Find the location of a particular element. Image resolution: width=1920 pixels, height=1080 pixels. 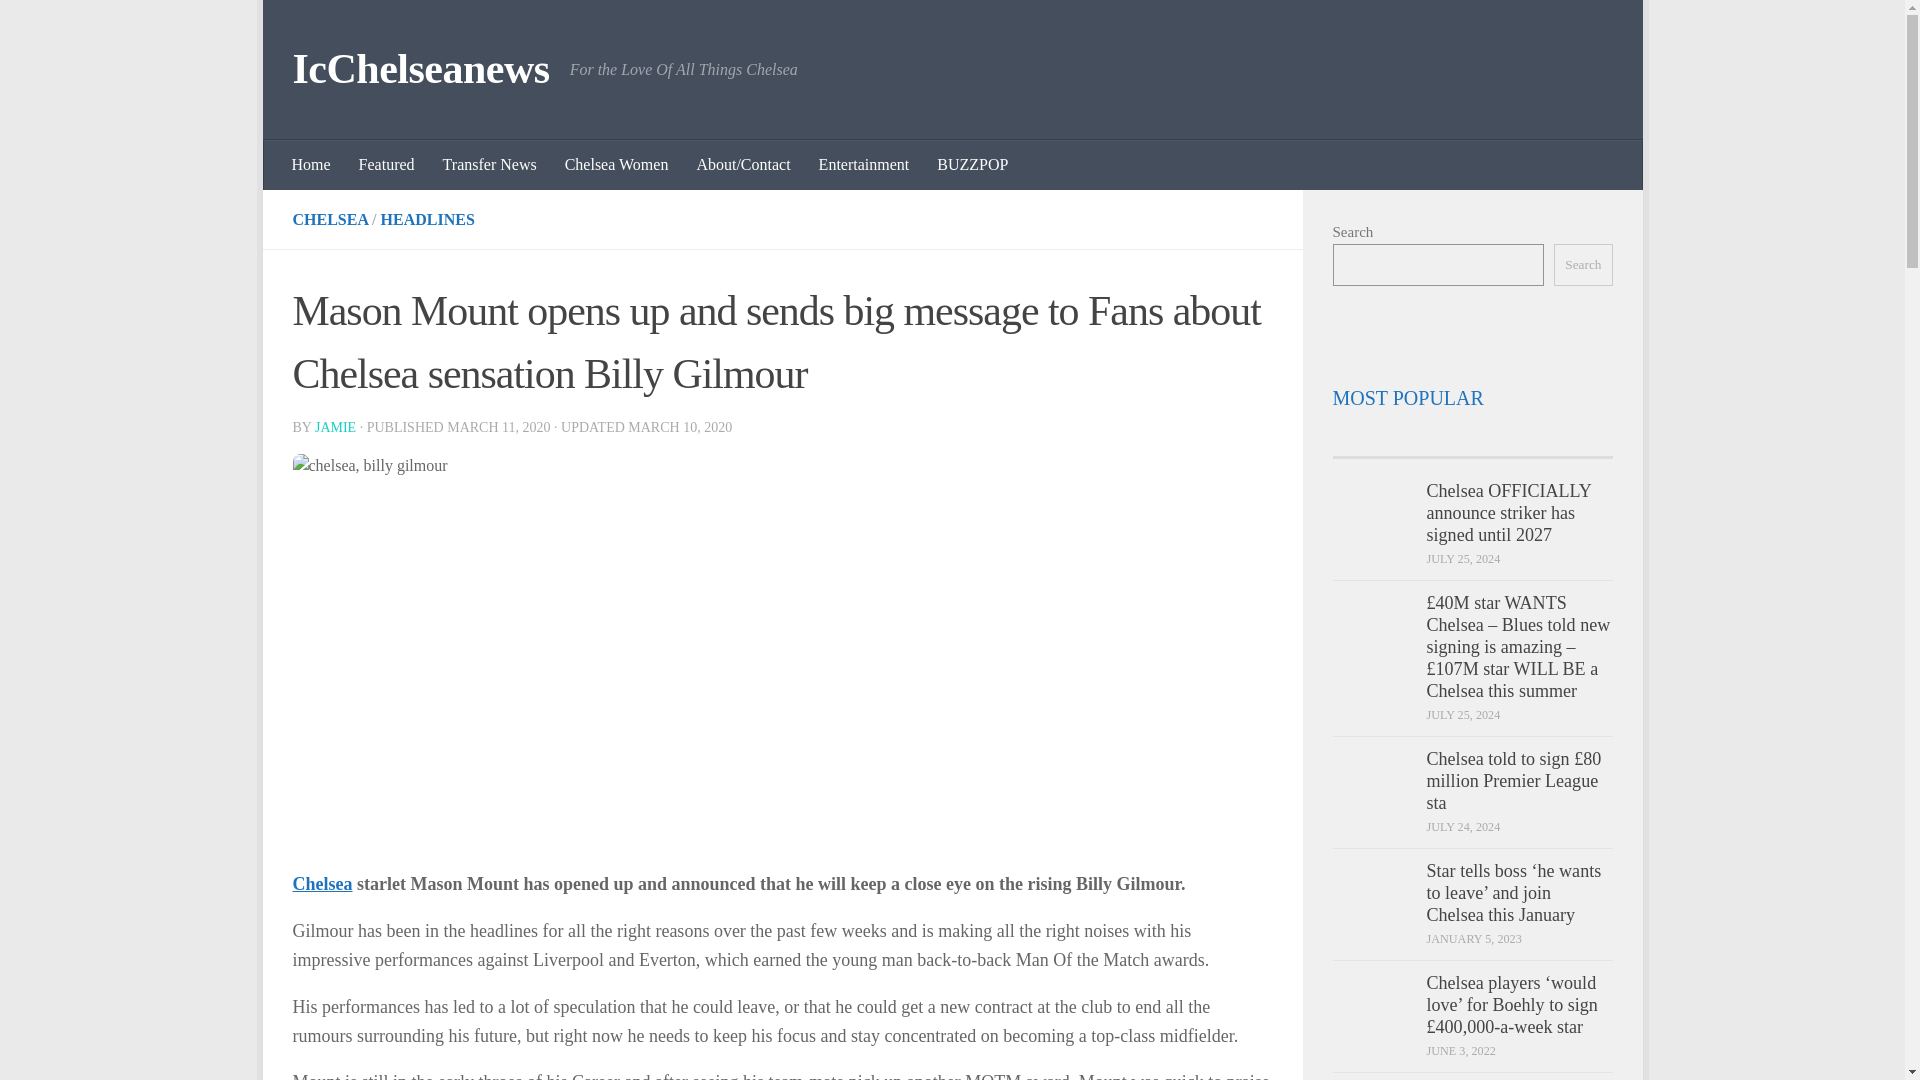

Chelsea Women is located at coordinates (617, 165).